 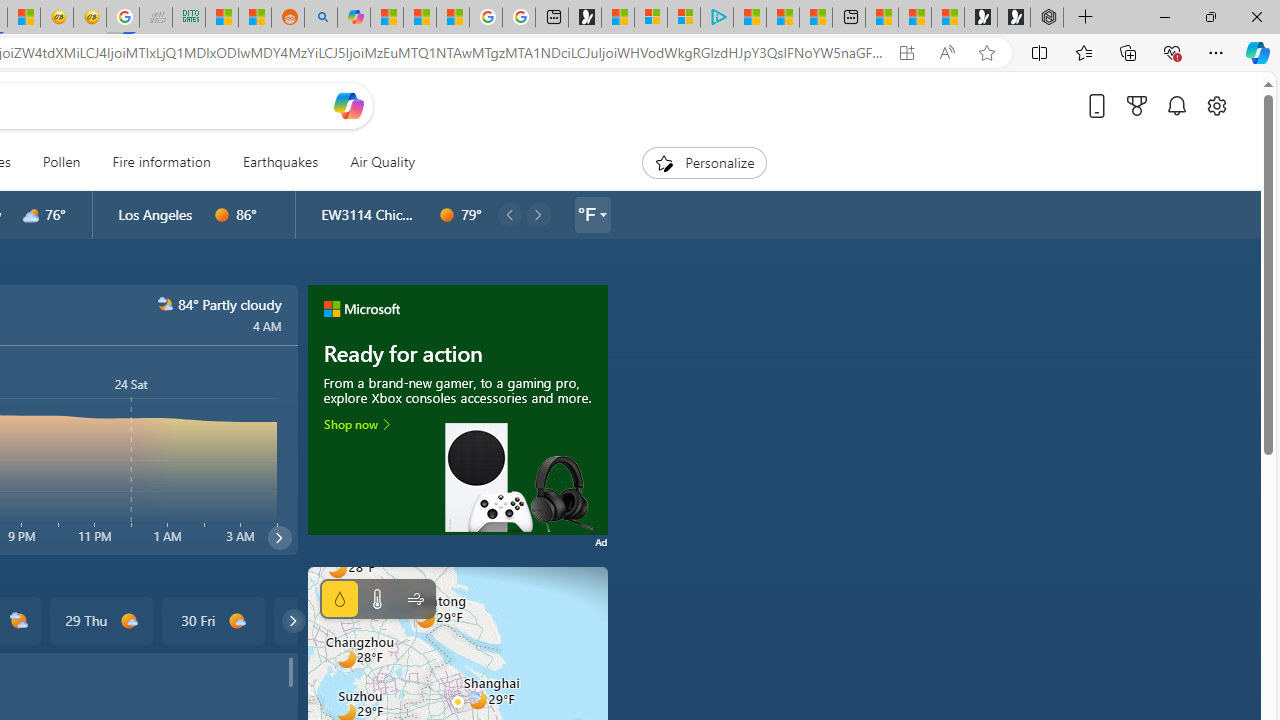 What do you see at coordinates (340, 599) in the screenshot?
I see `Precipitation` at bounding box center [340, 599].